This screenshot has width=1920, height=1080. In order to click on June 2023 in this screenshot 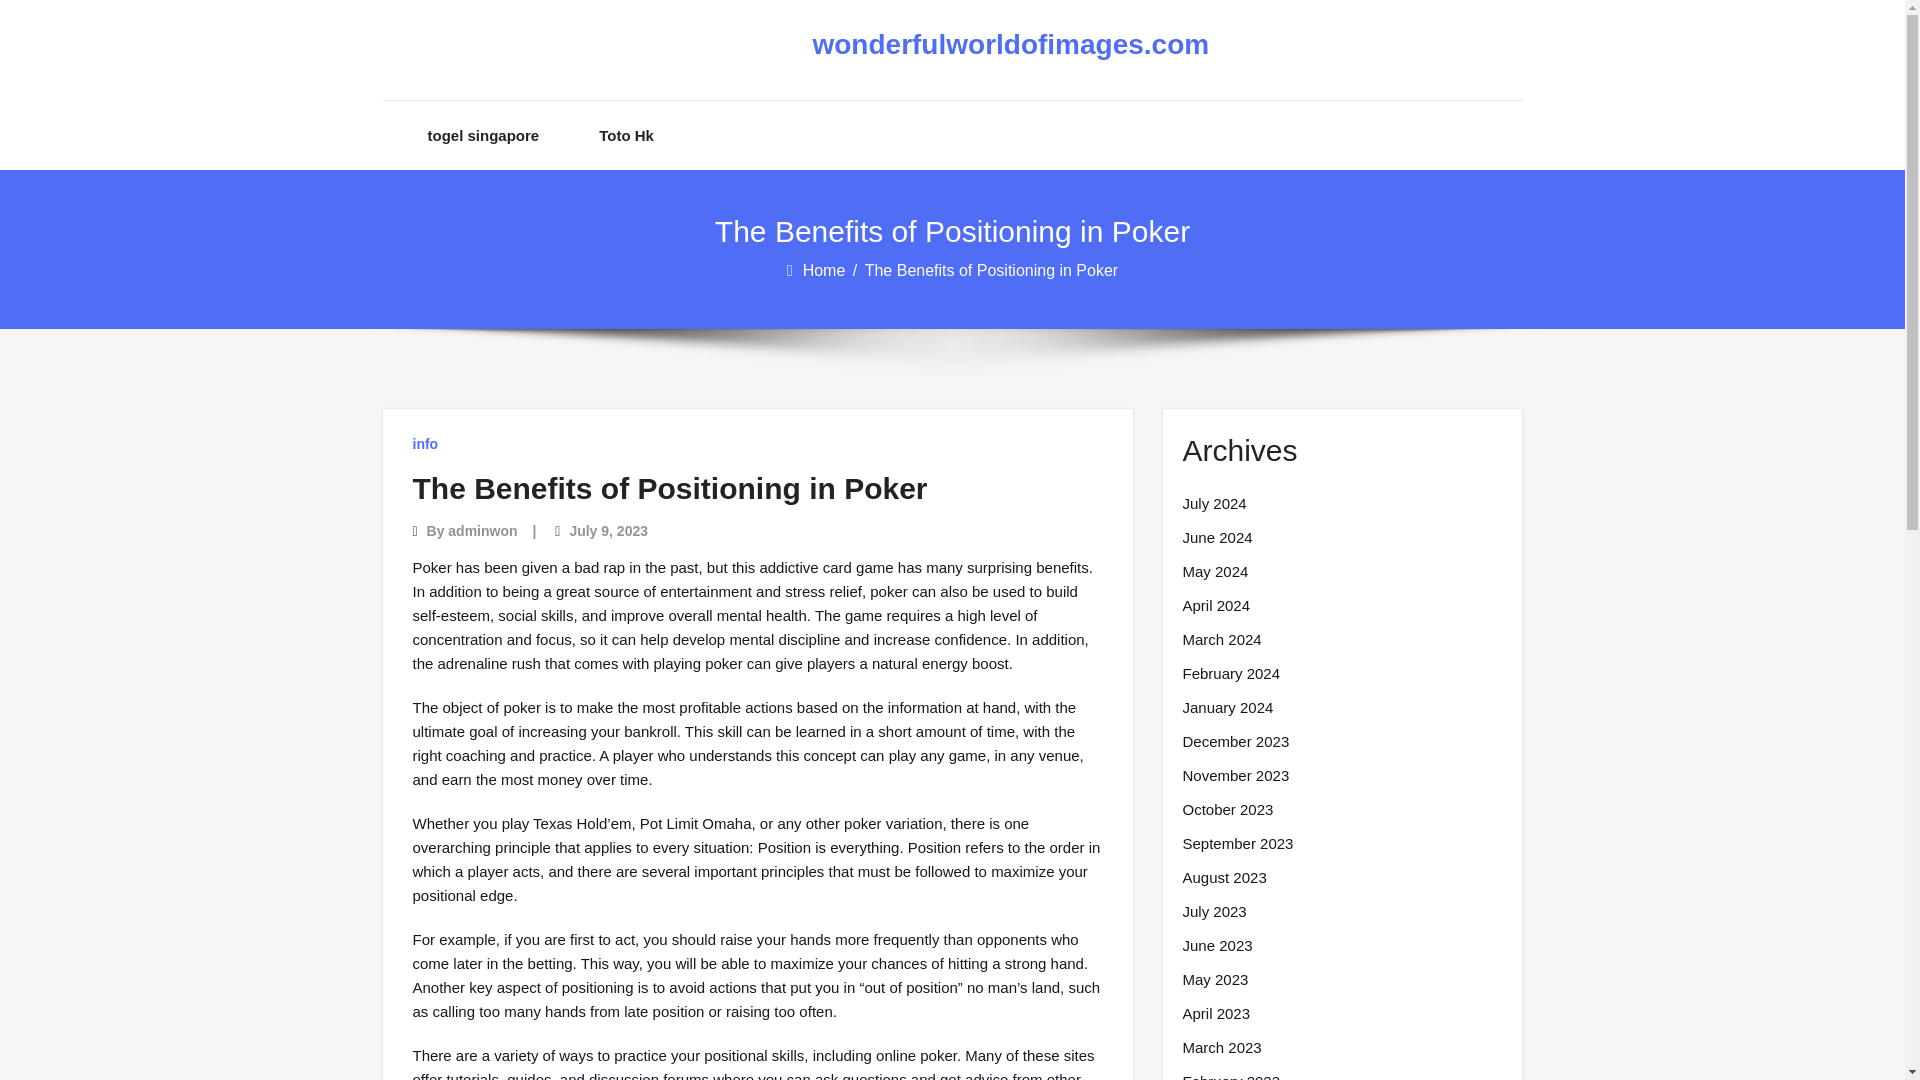, I will do `click(1216, 946)`.